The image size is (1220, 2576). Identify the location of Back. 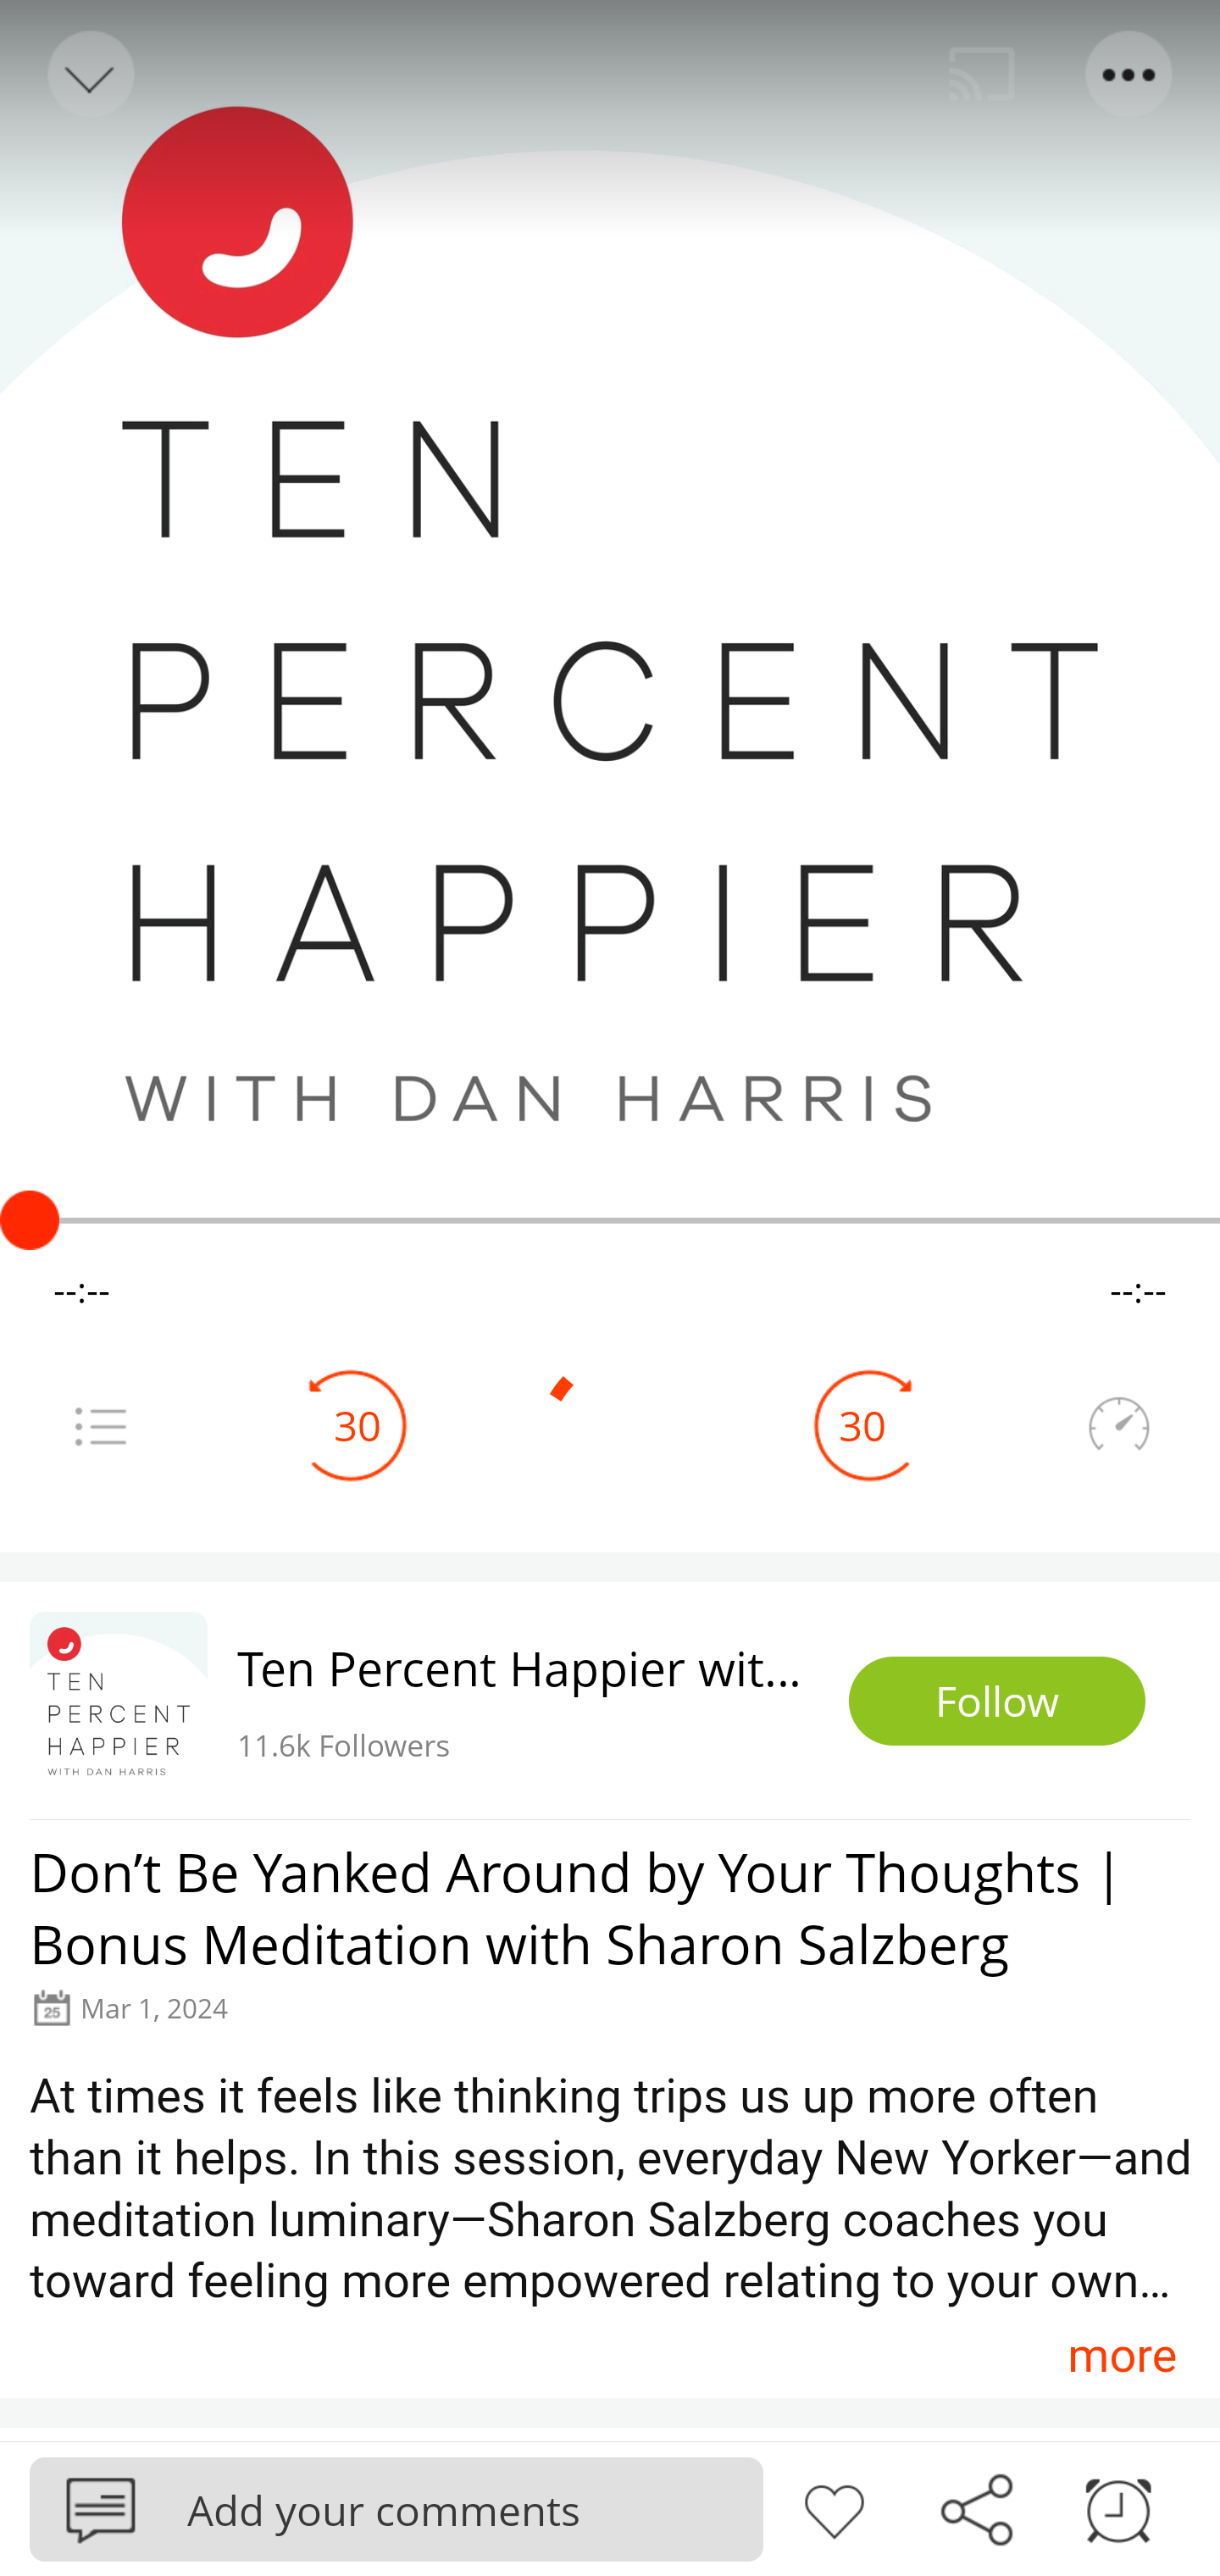
(88, 75).